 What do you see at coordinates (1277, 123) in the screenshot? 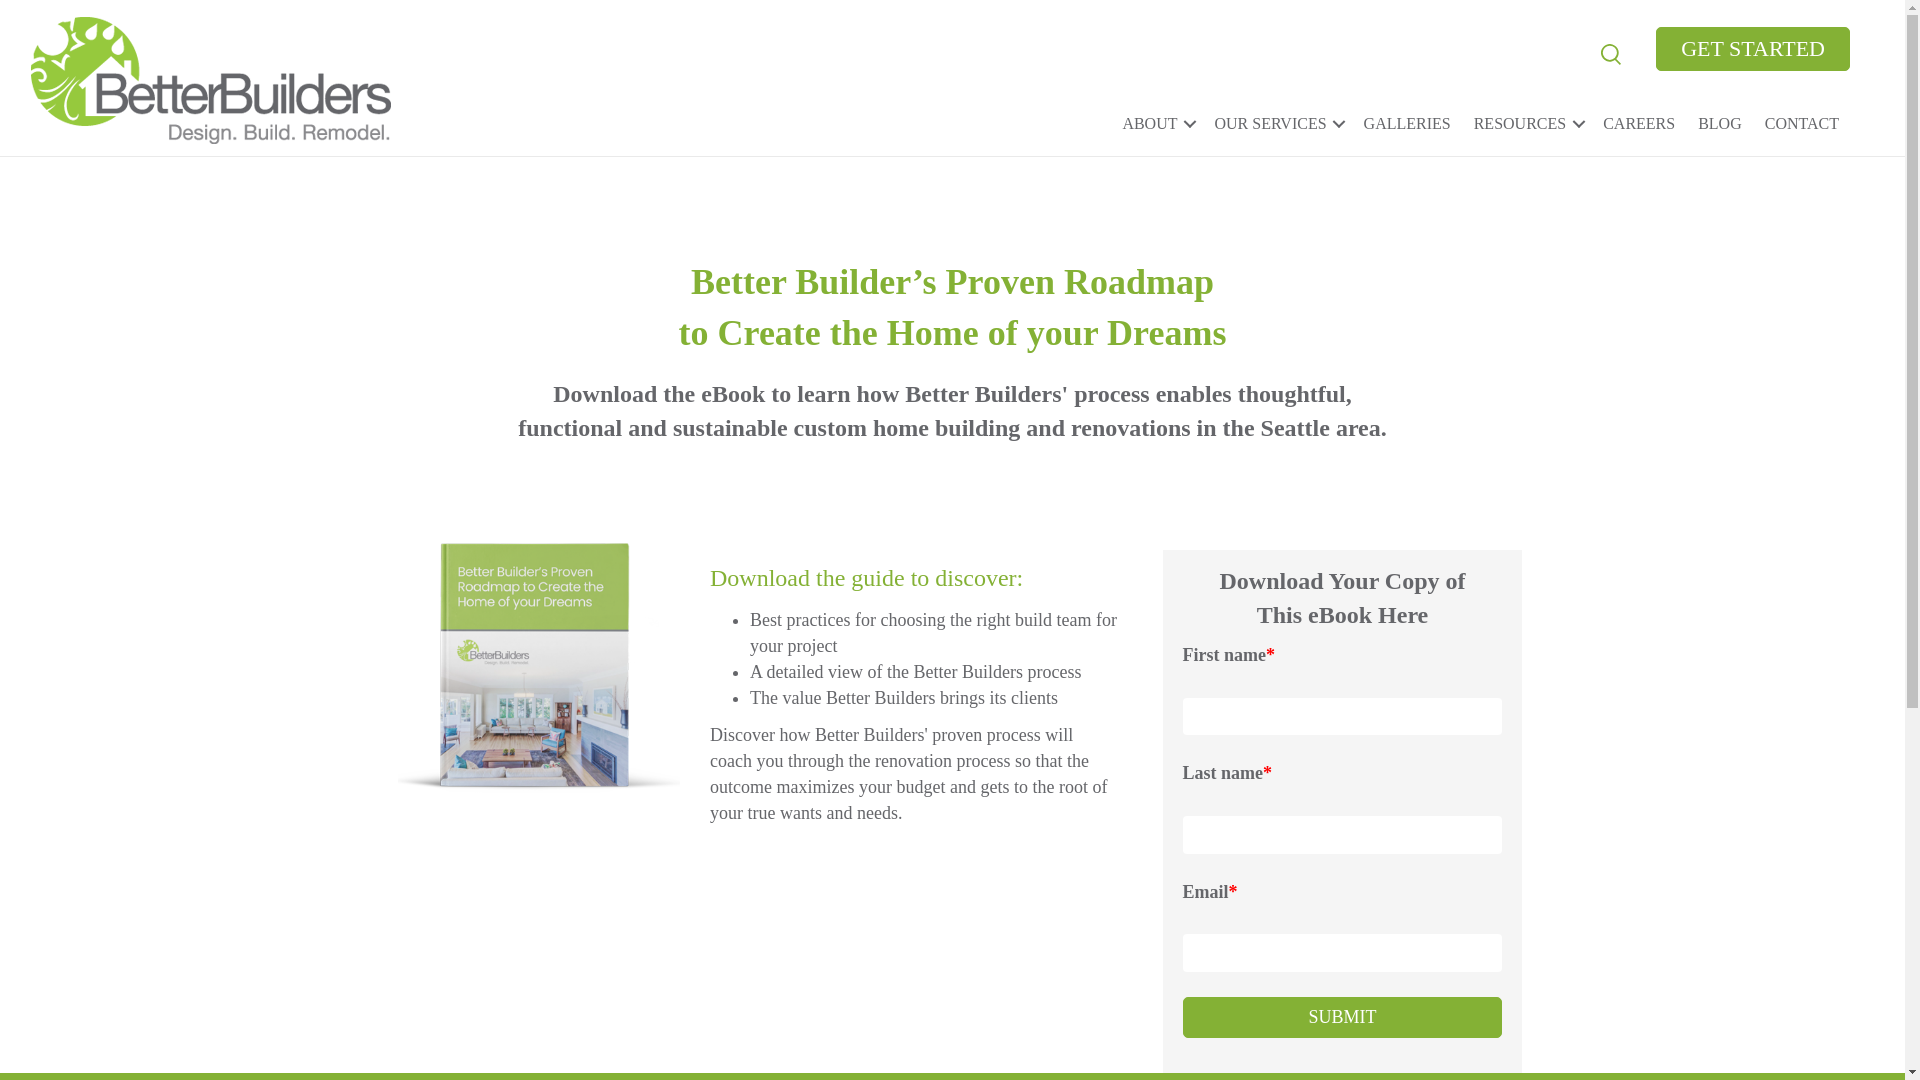
I see `OUR SERVICES` at bounding box center [1277, 123].